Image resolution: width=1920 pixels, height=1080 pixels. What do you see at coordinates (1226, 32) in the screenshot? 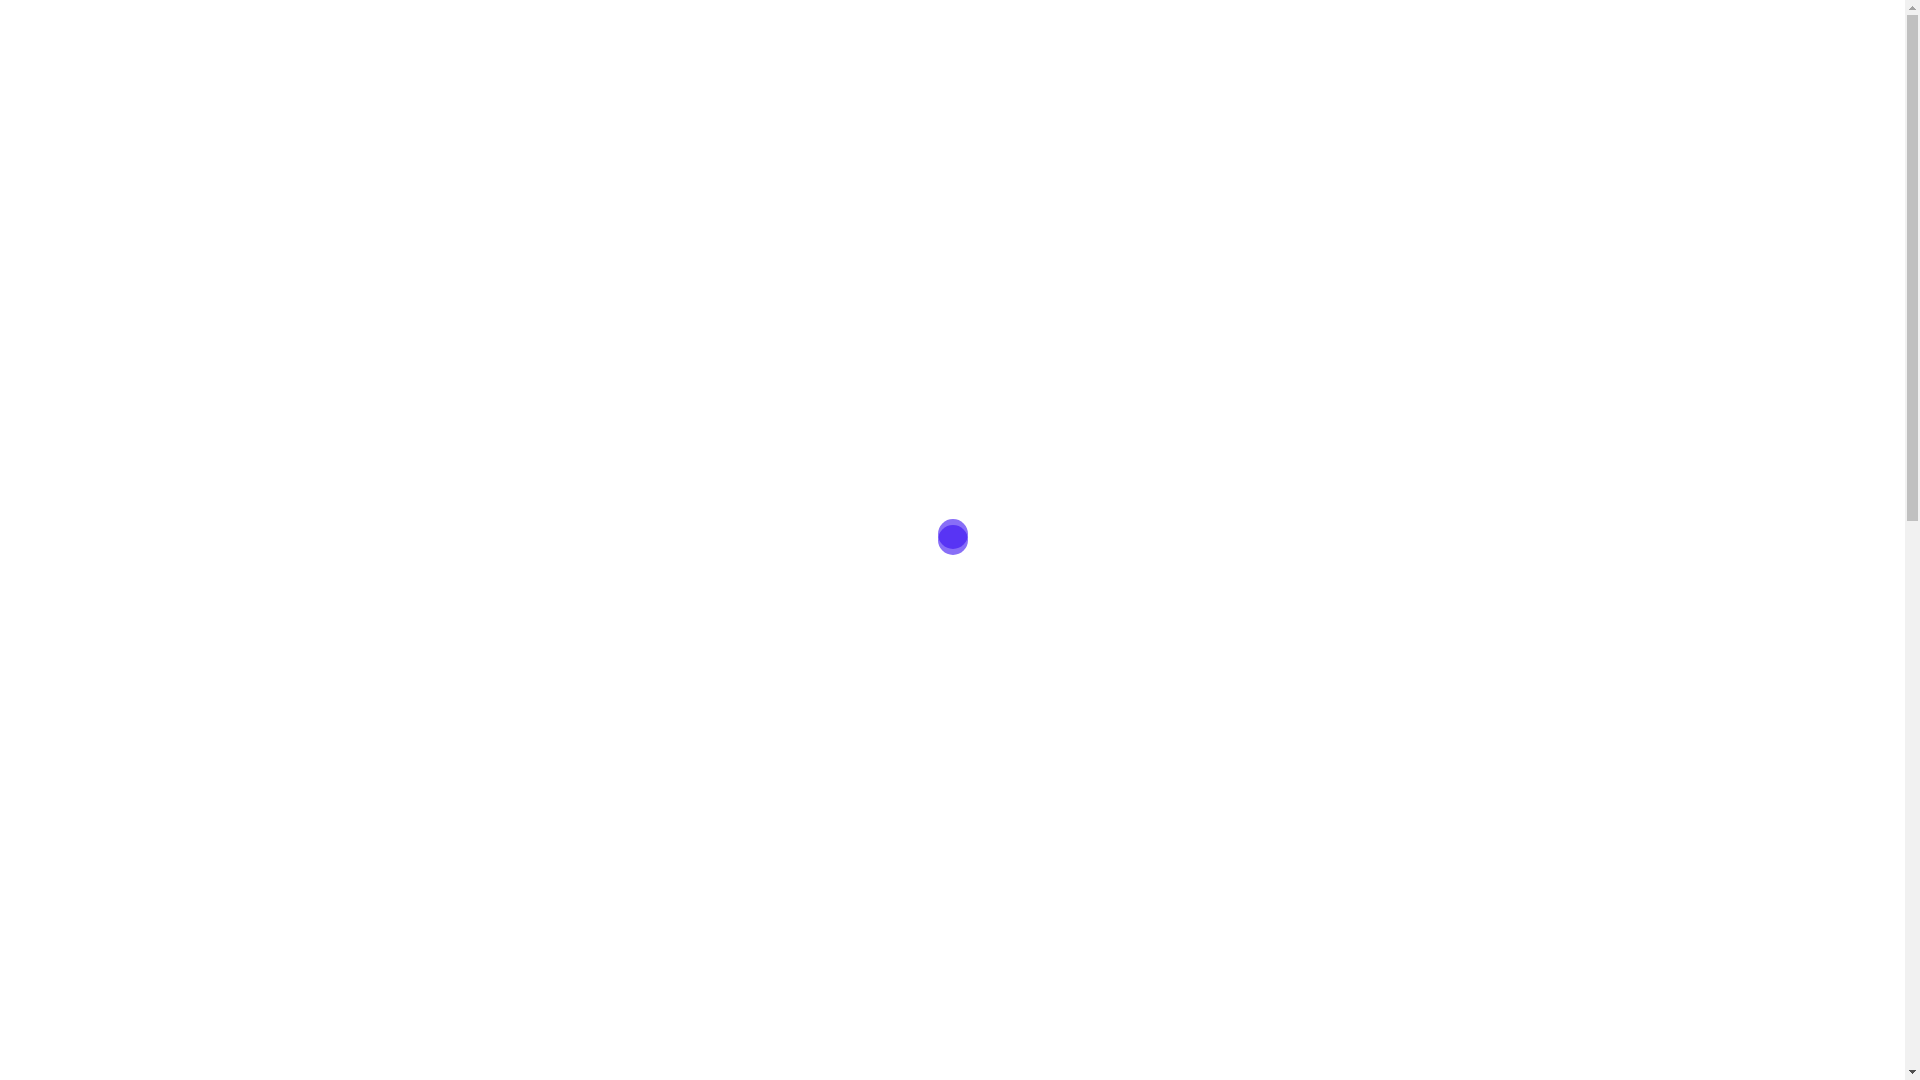
I see `NEWSLETTER` at bounding box center [1226, 32].